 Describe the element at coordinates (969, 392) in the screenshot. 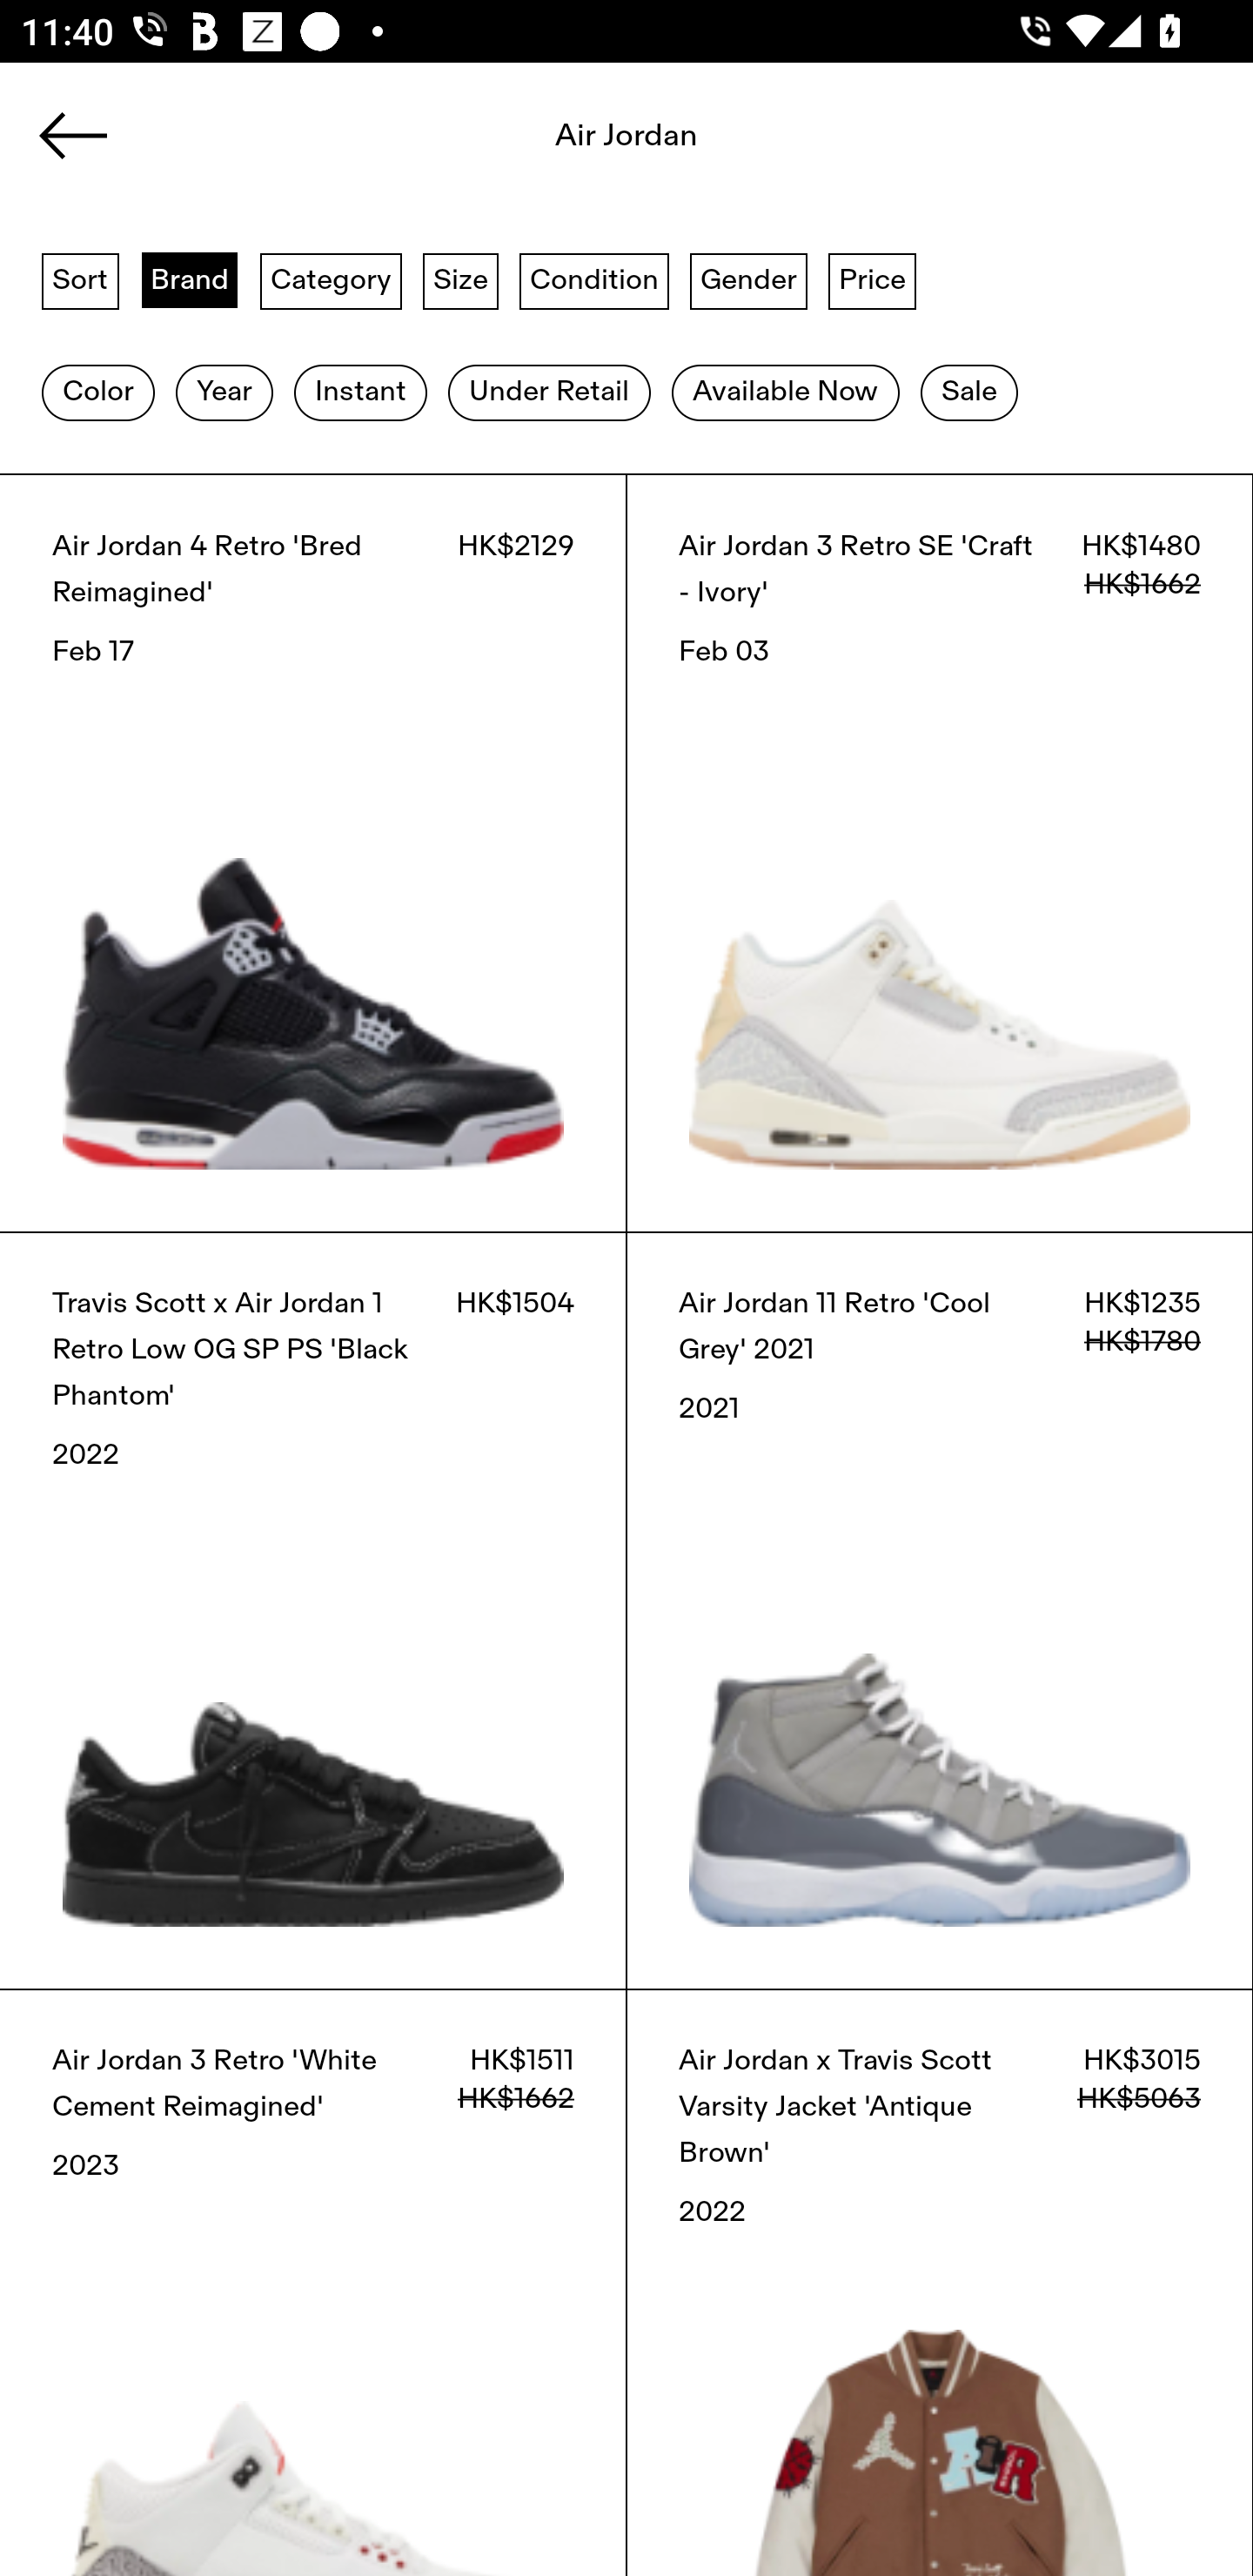

I see `Sale` at that location.